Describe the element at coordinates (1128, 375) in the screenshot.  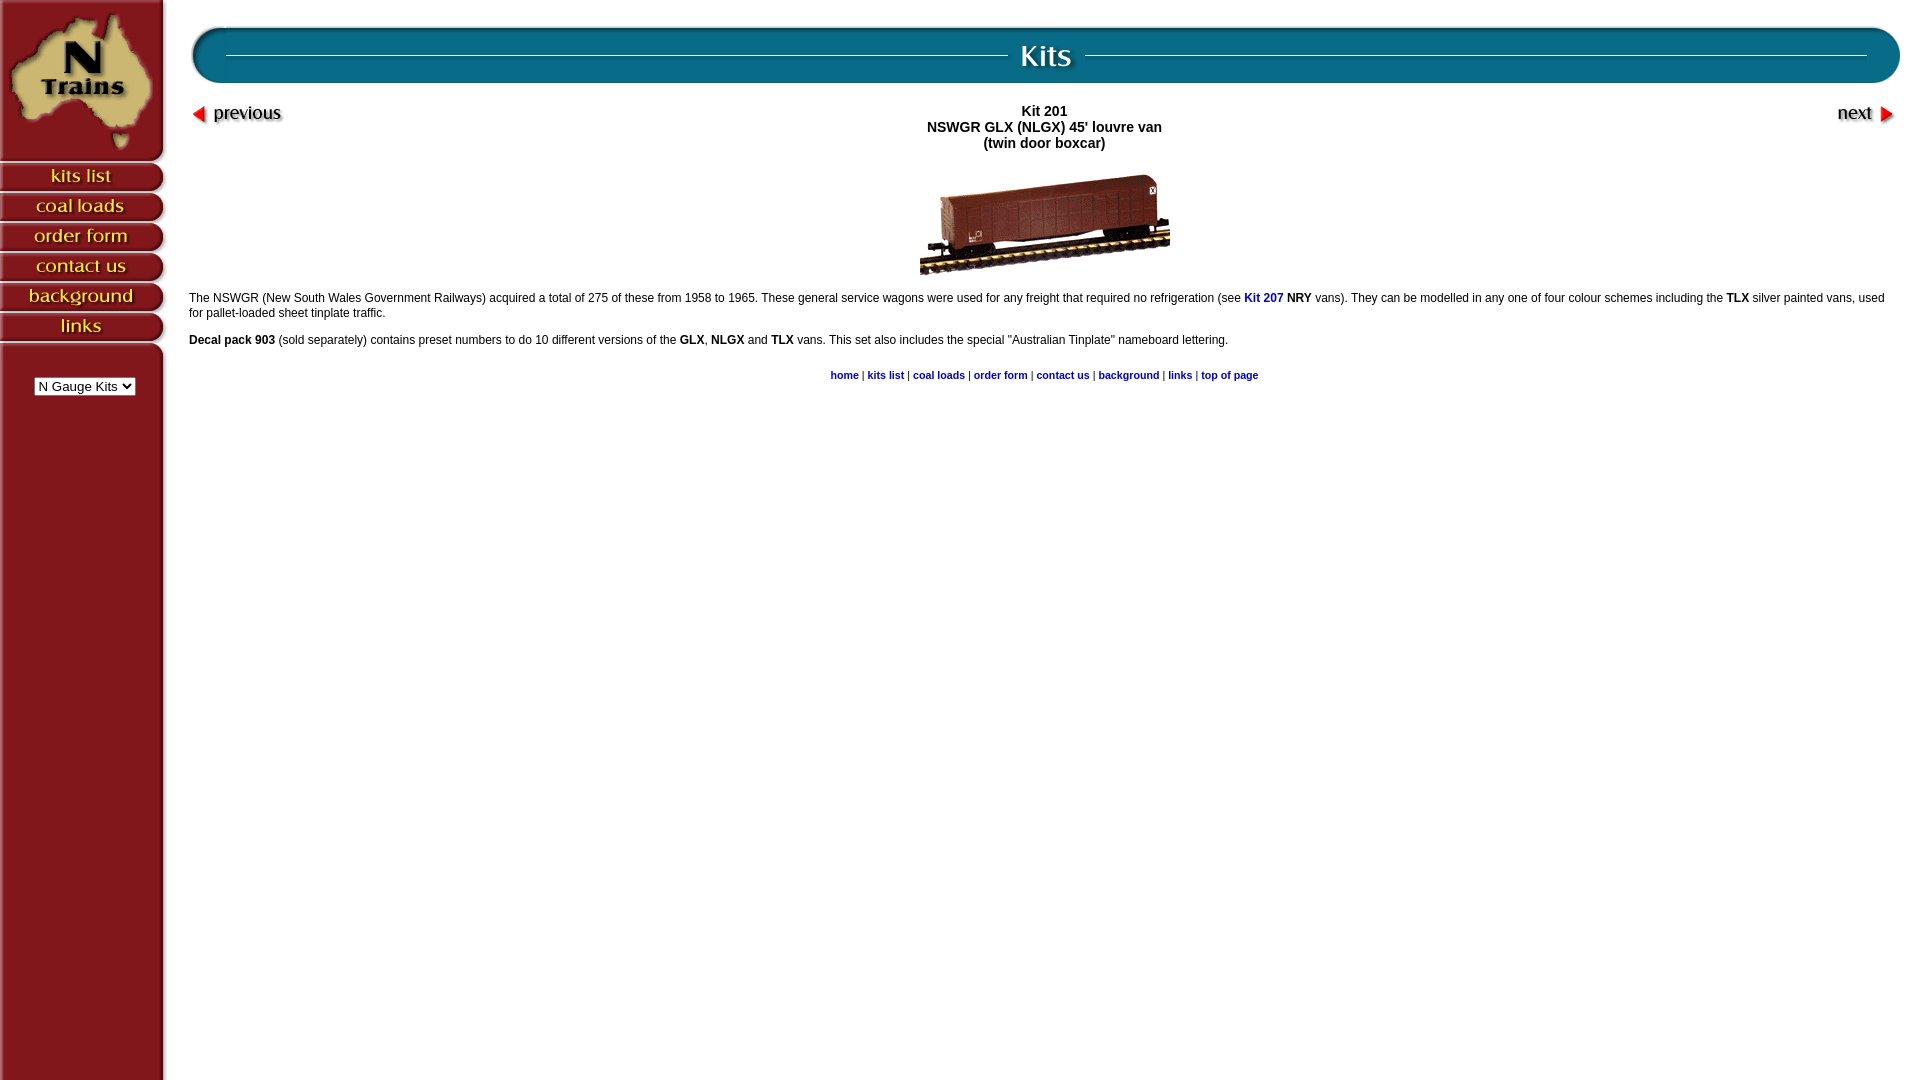
I see `background` at that location.